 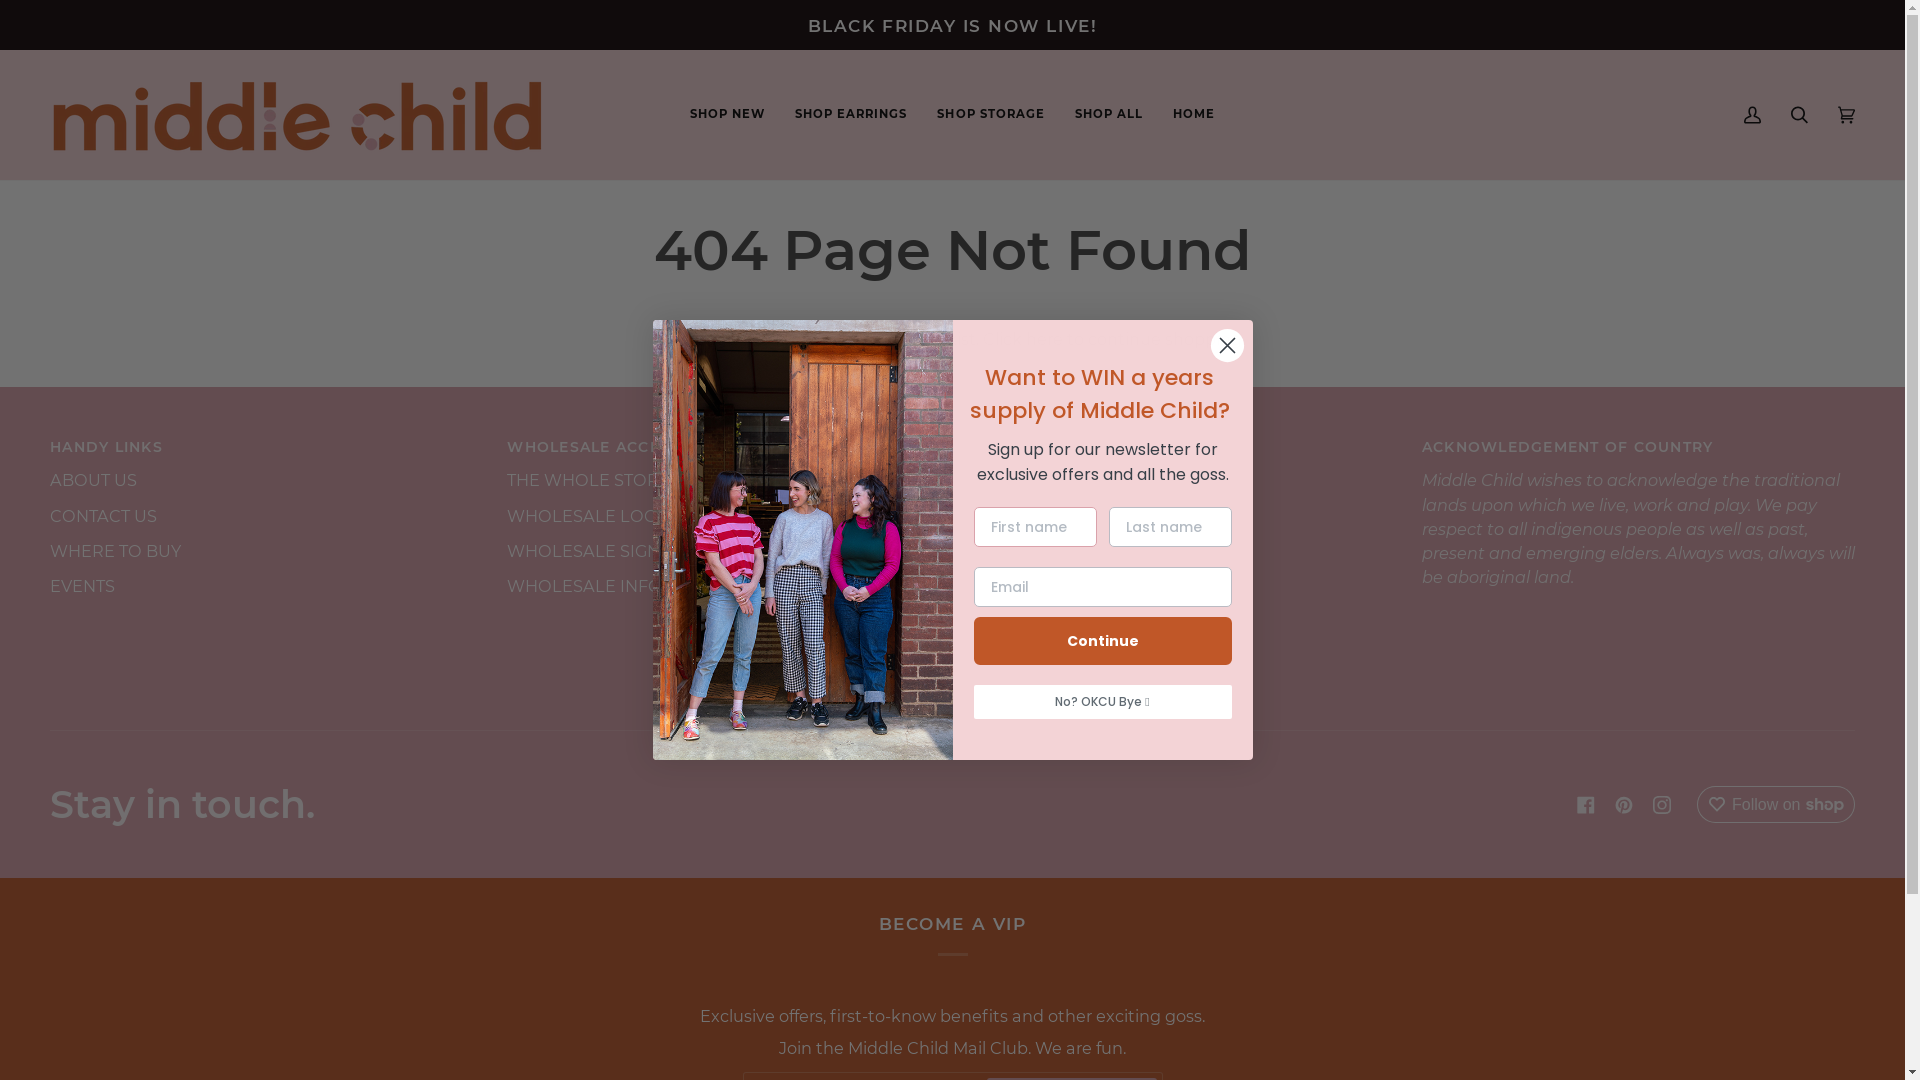 I want to click on CLICK AND COLLECT, so click(x=1051, y=516).